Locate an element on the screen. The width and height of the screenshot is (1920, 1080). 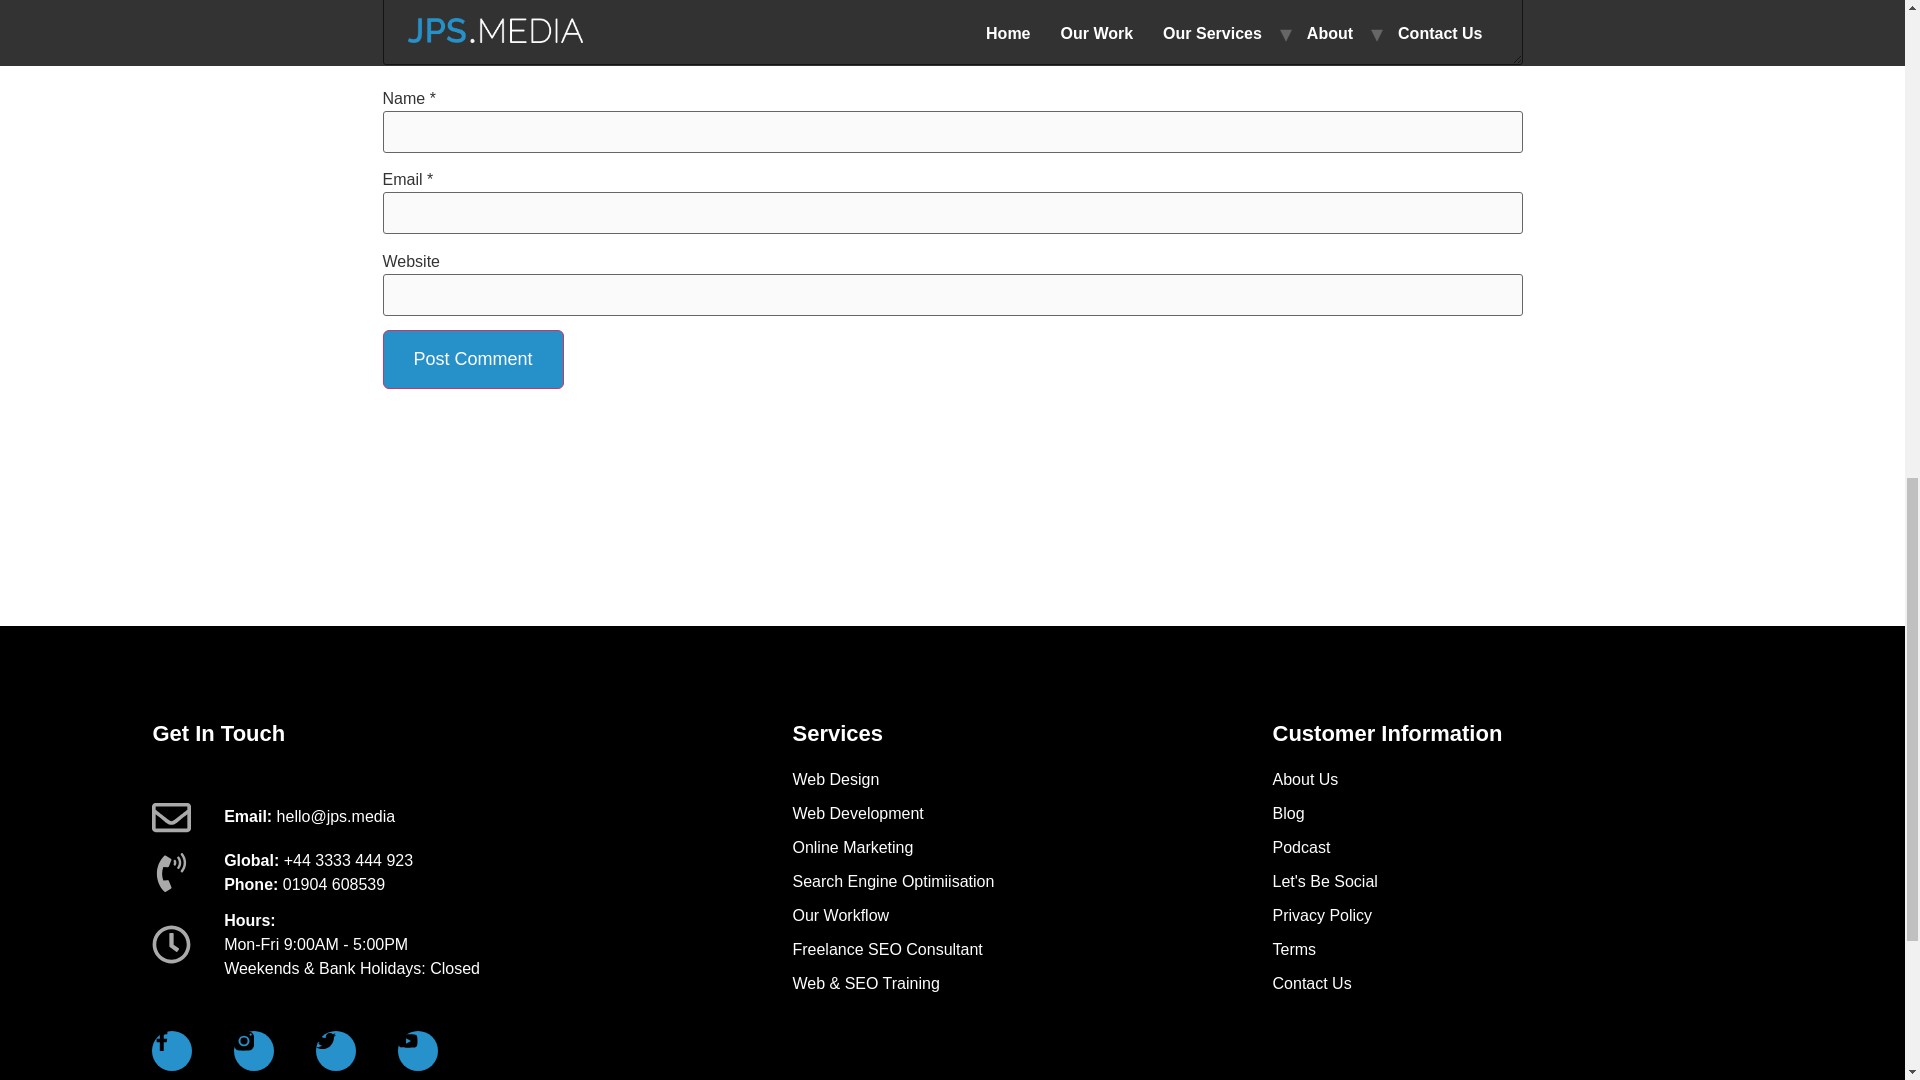
Web Design is located at coordinates (1031, 779).